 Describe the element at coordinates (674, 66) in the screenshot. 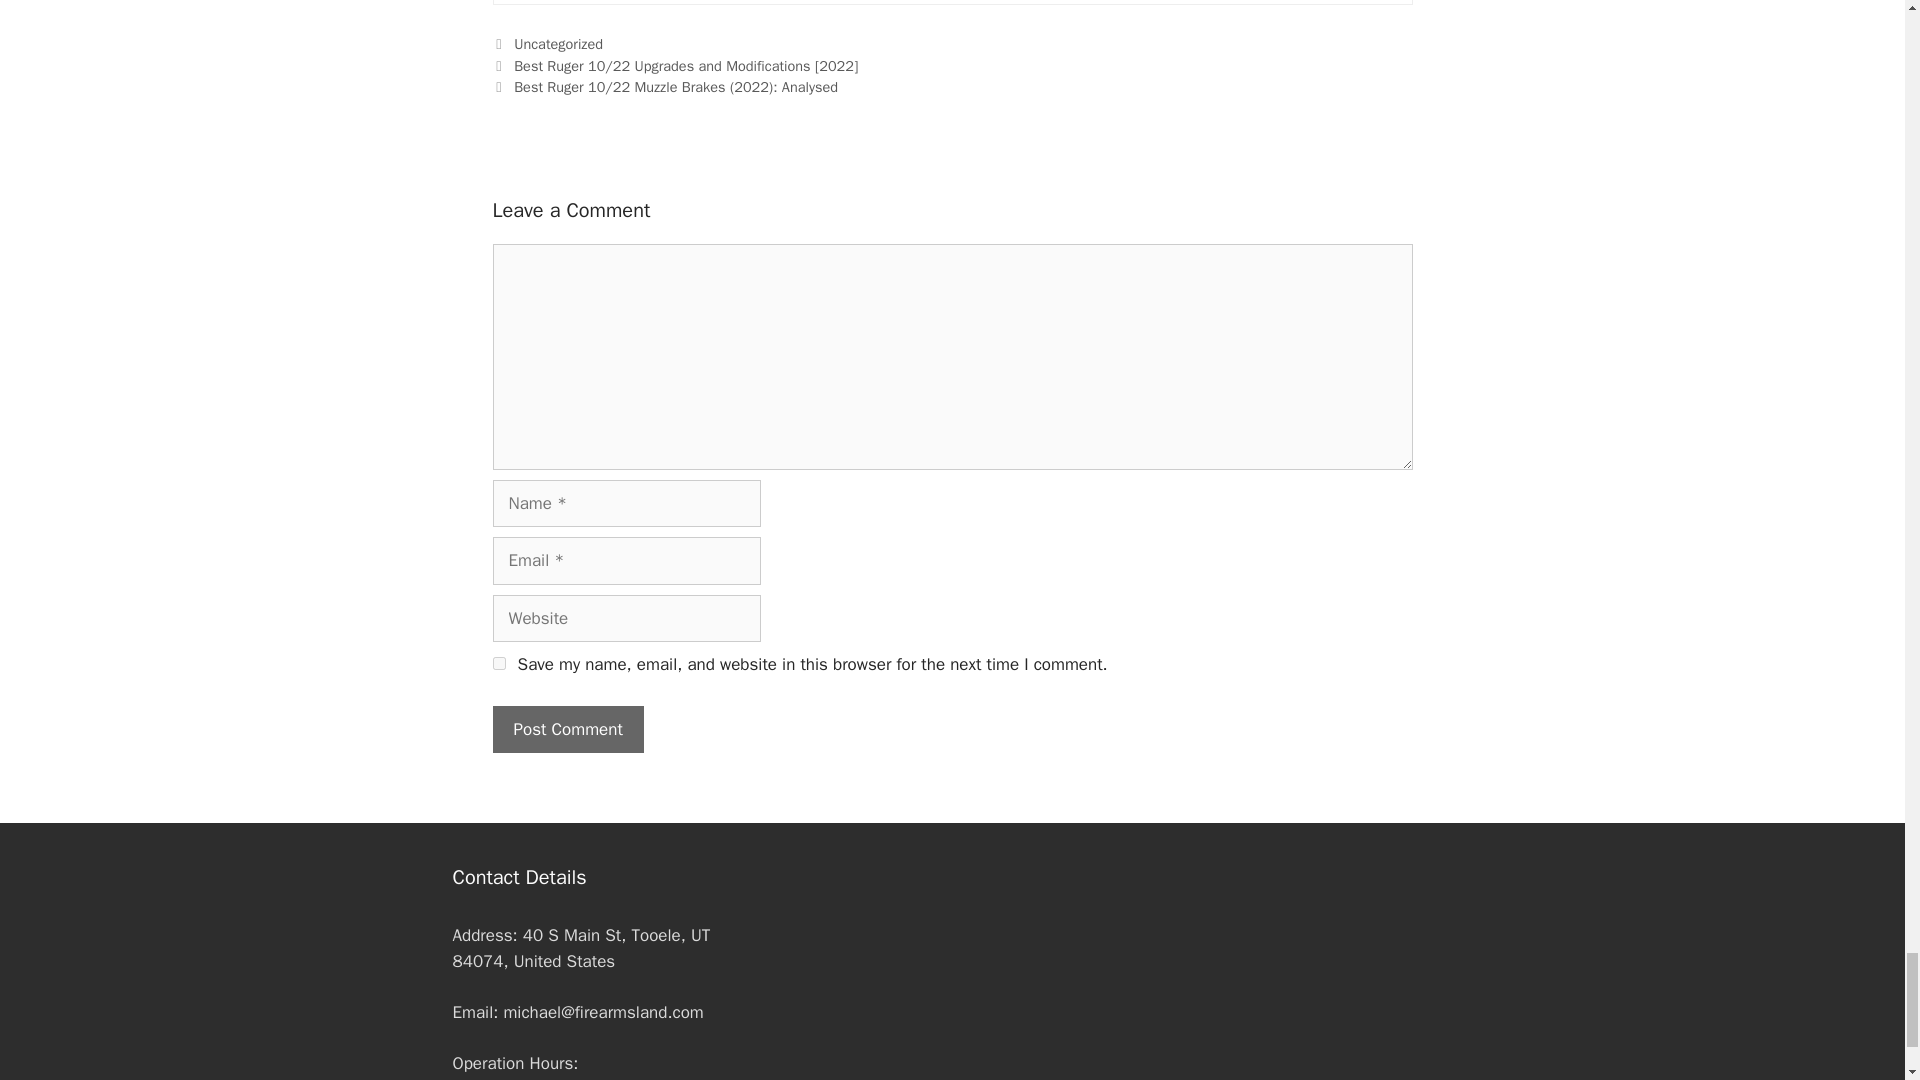

I see `Previous` at that location.